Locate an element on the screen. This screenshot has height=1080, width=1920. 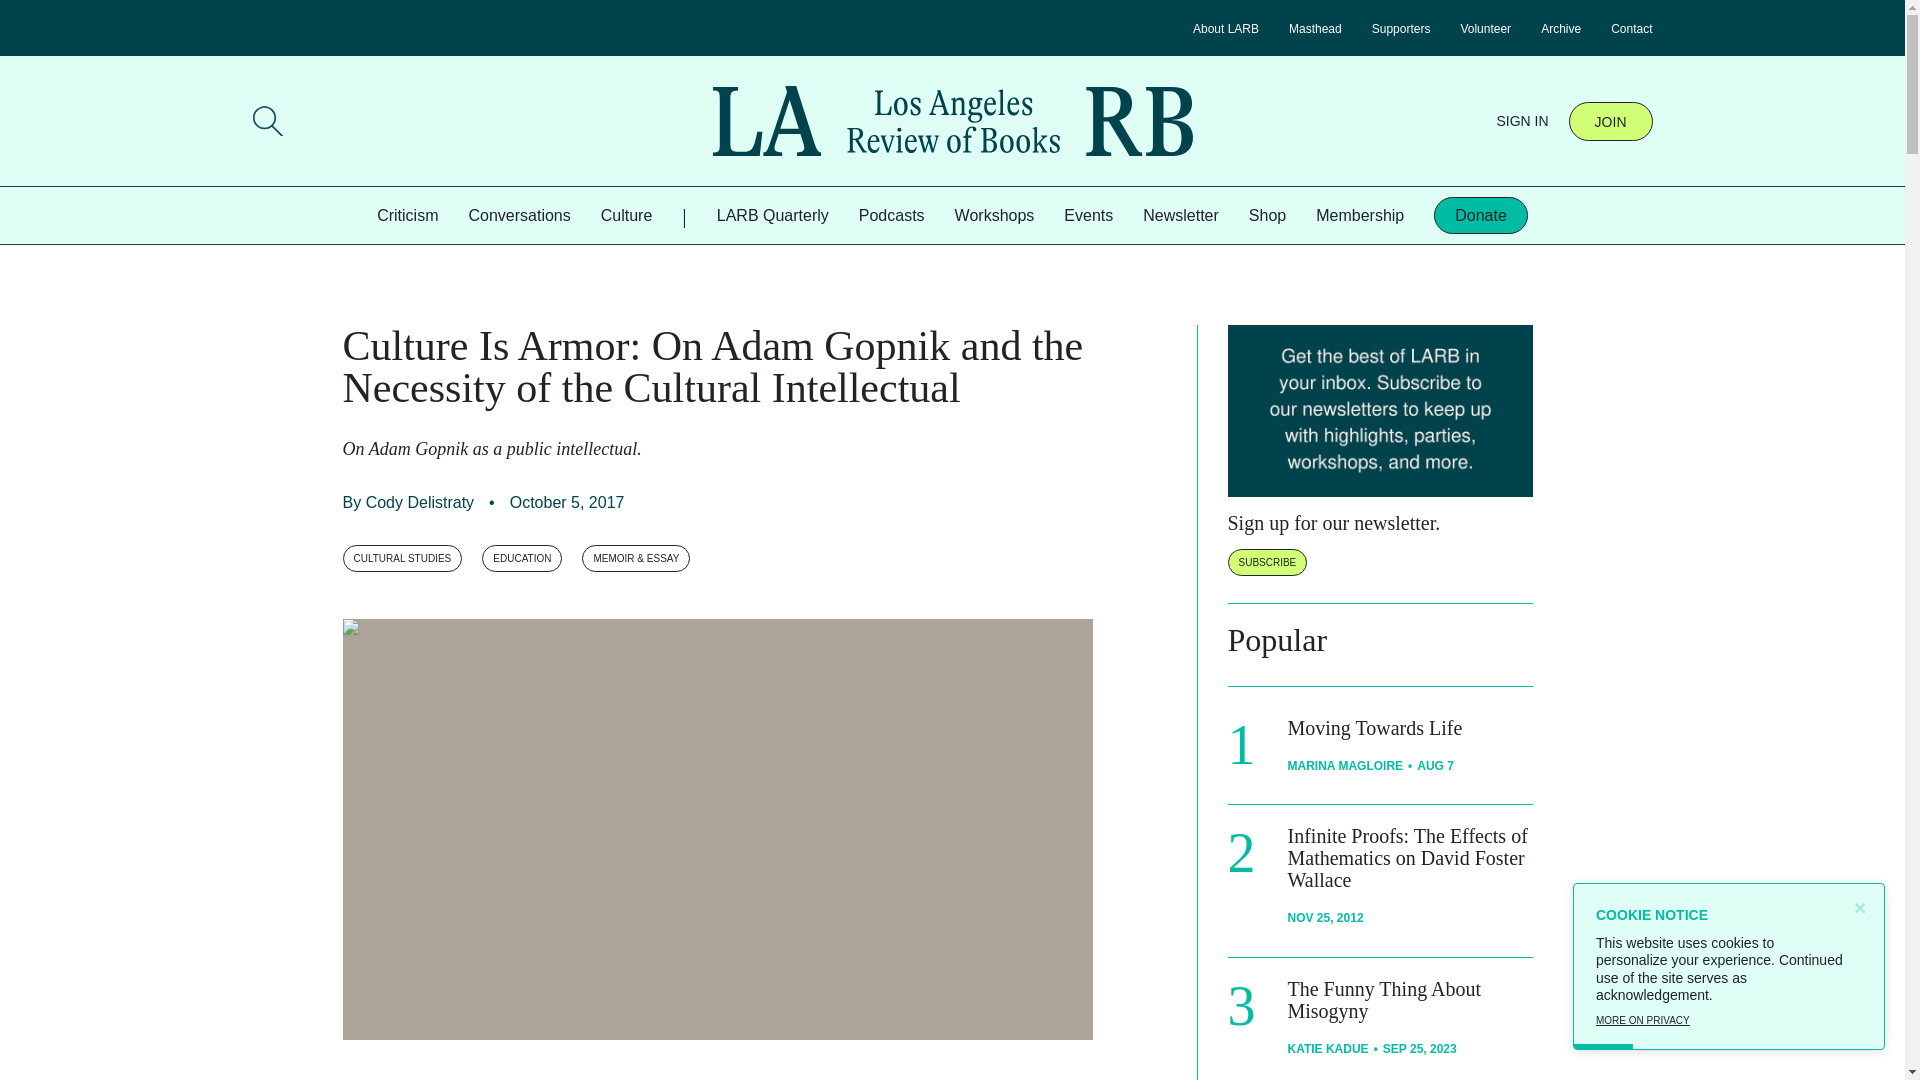
Conversations is located at coordinates (519, 215).